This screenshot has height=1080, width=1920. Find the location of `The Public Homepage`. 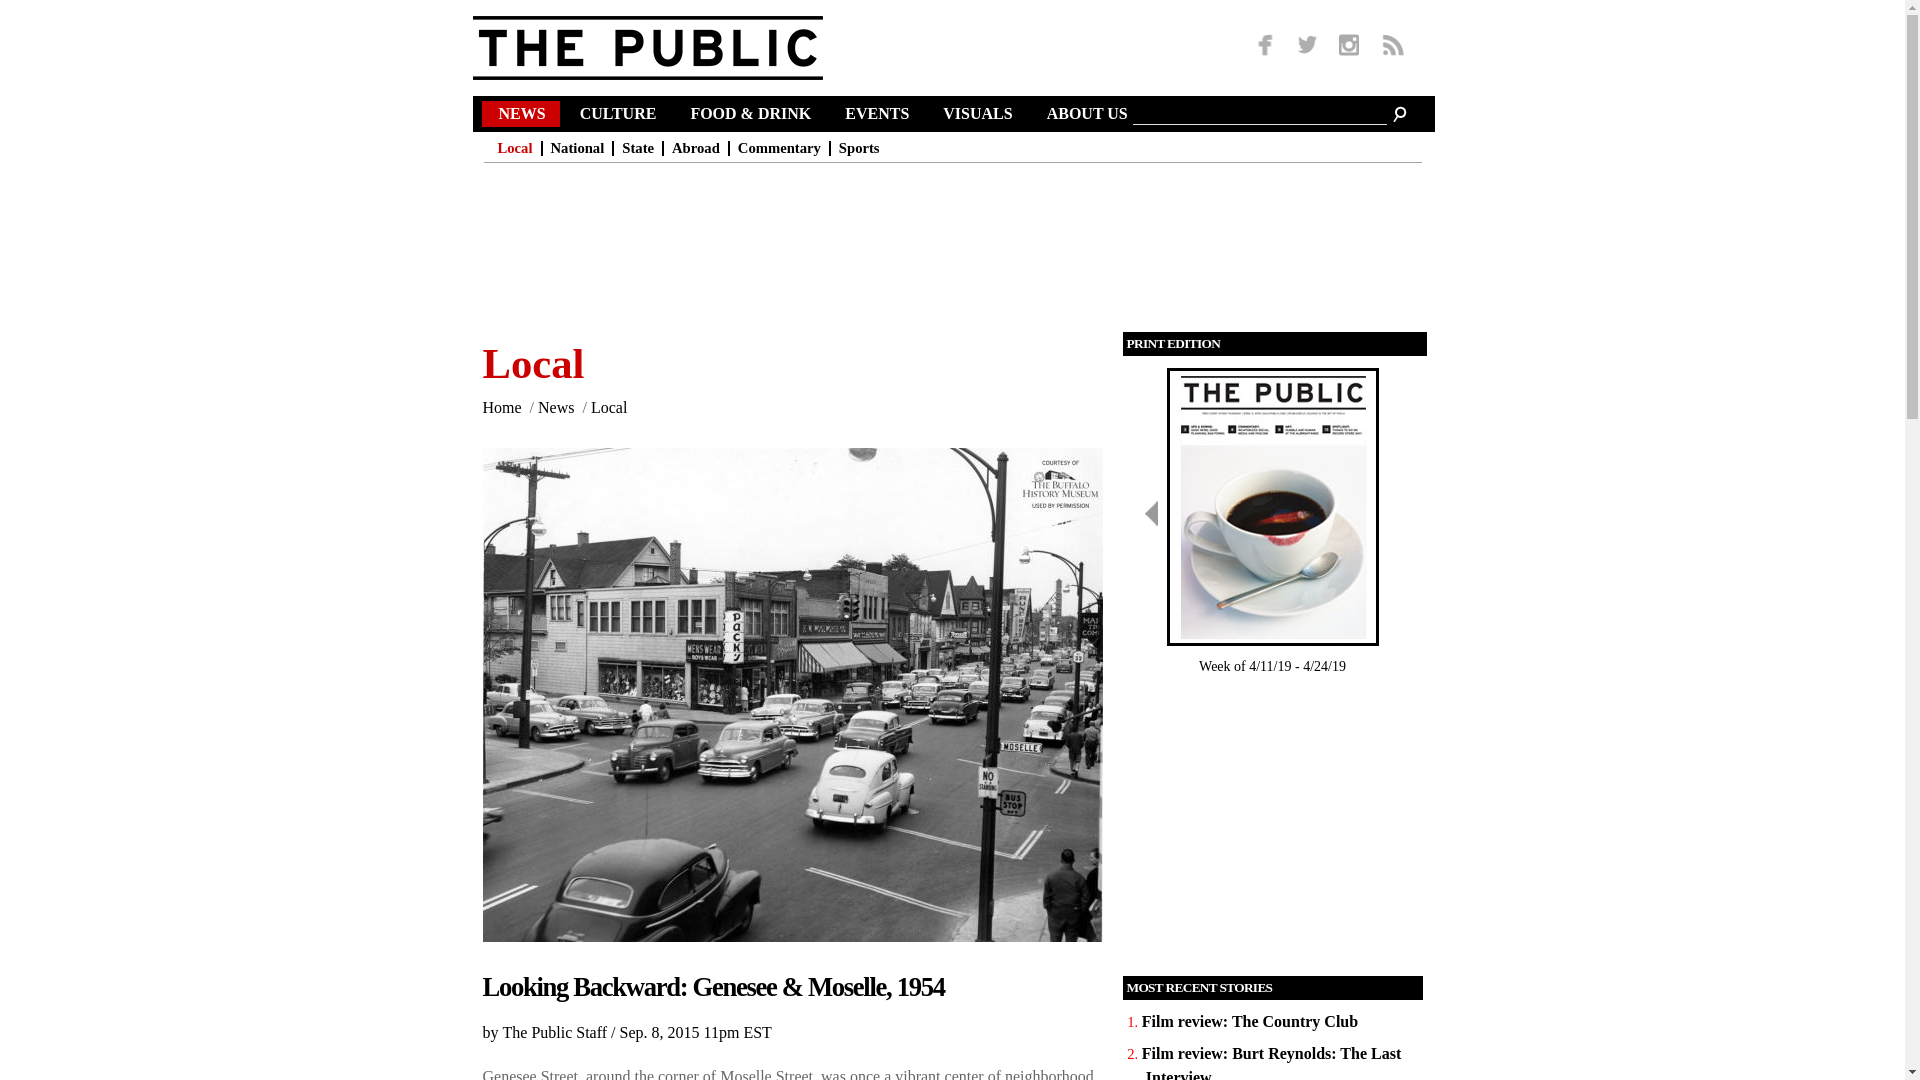

The Public Homepage is located at coordinates (672, 48).